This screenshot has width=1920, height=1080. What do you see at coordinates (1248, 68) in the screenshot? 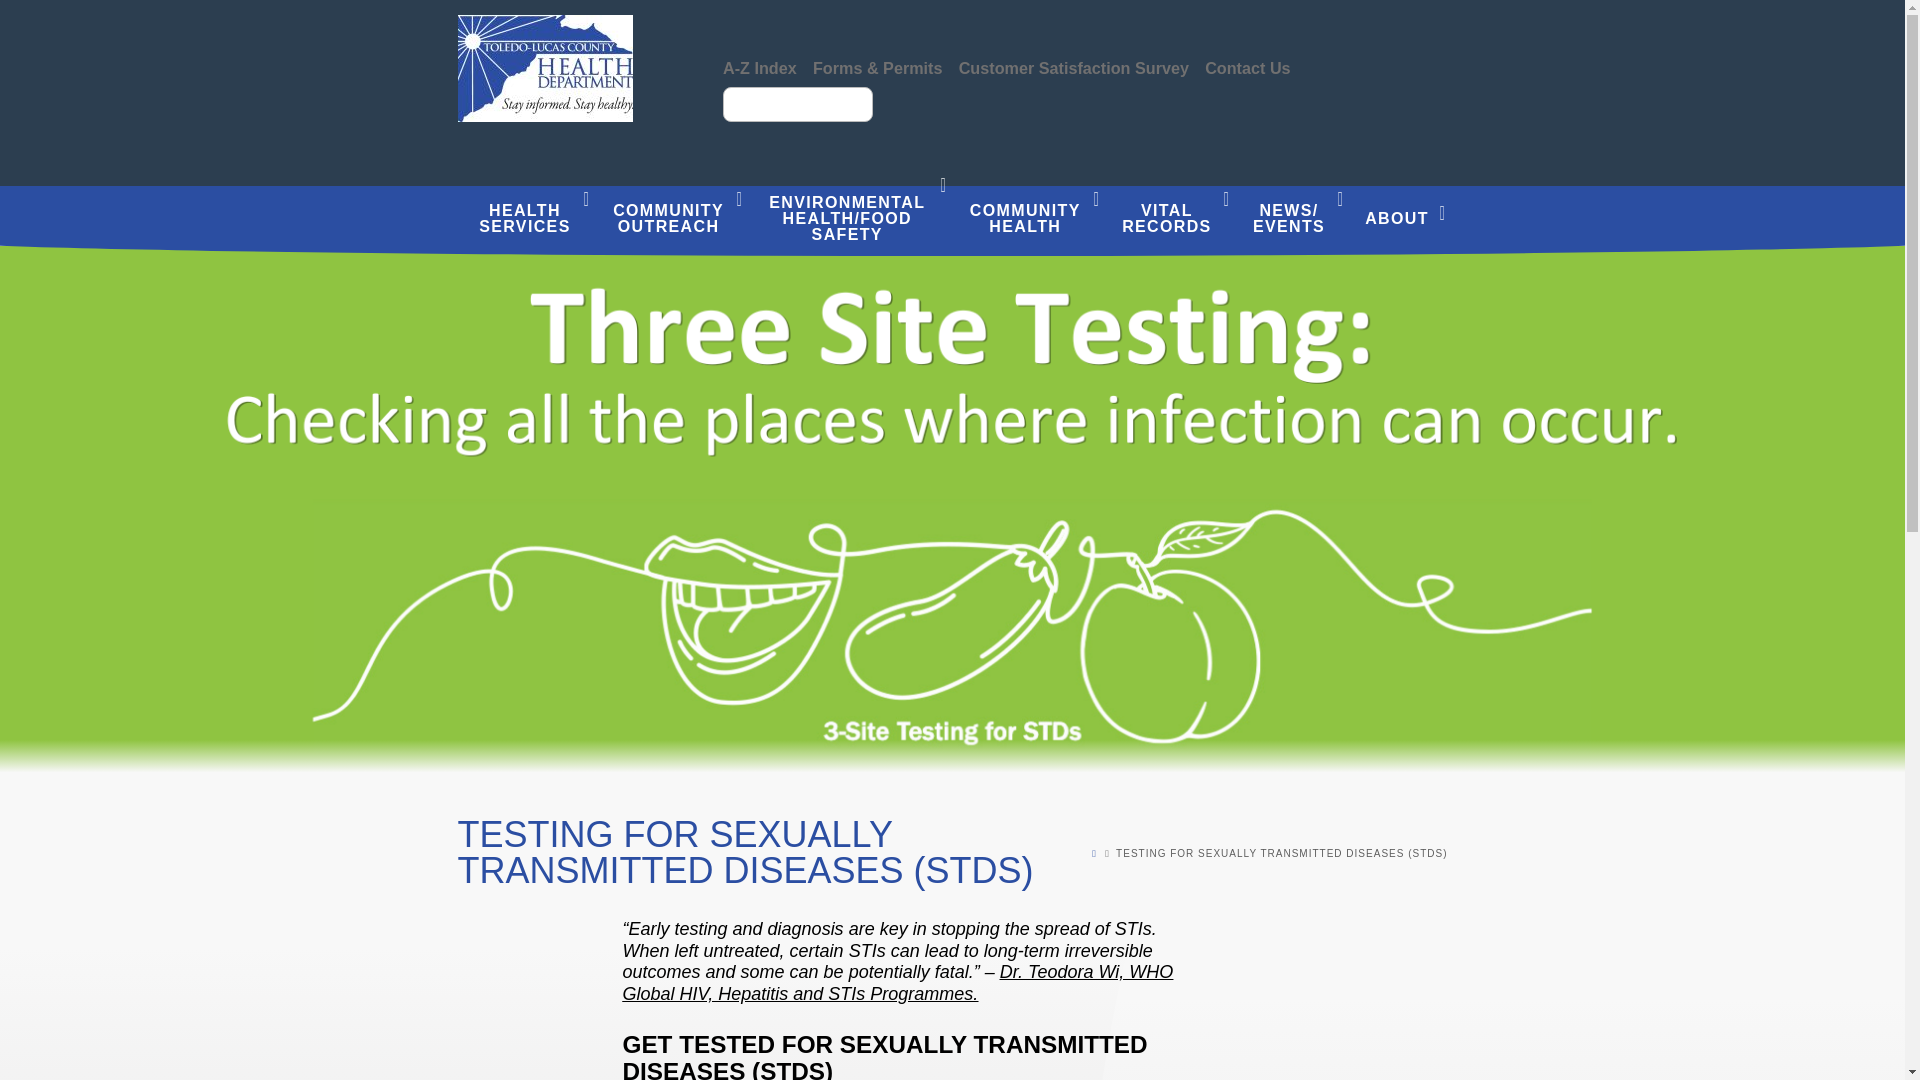
I see `Contact Us` at bounding box center [1248, 68].